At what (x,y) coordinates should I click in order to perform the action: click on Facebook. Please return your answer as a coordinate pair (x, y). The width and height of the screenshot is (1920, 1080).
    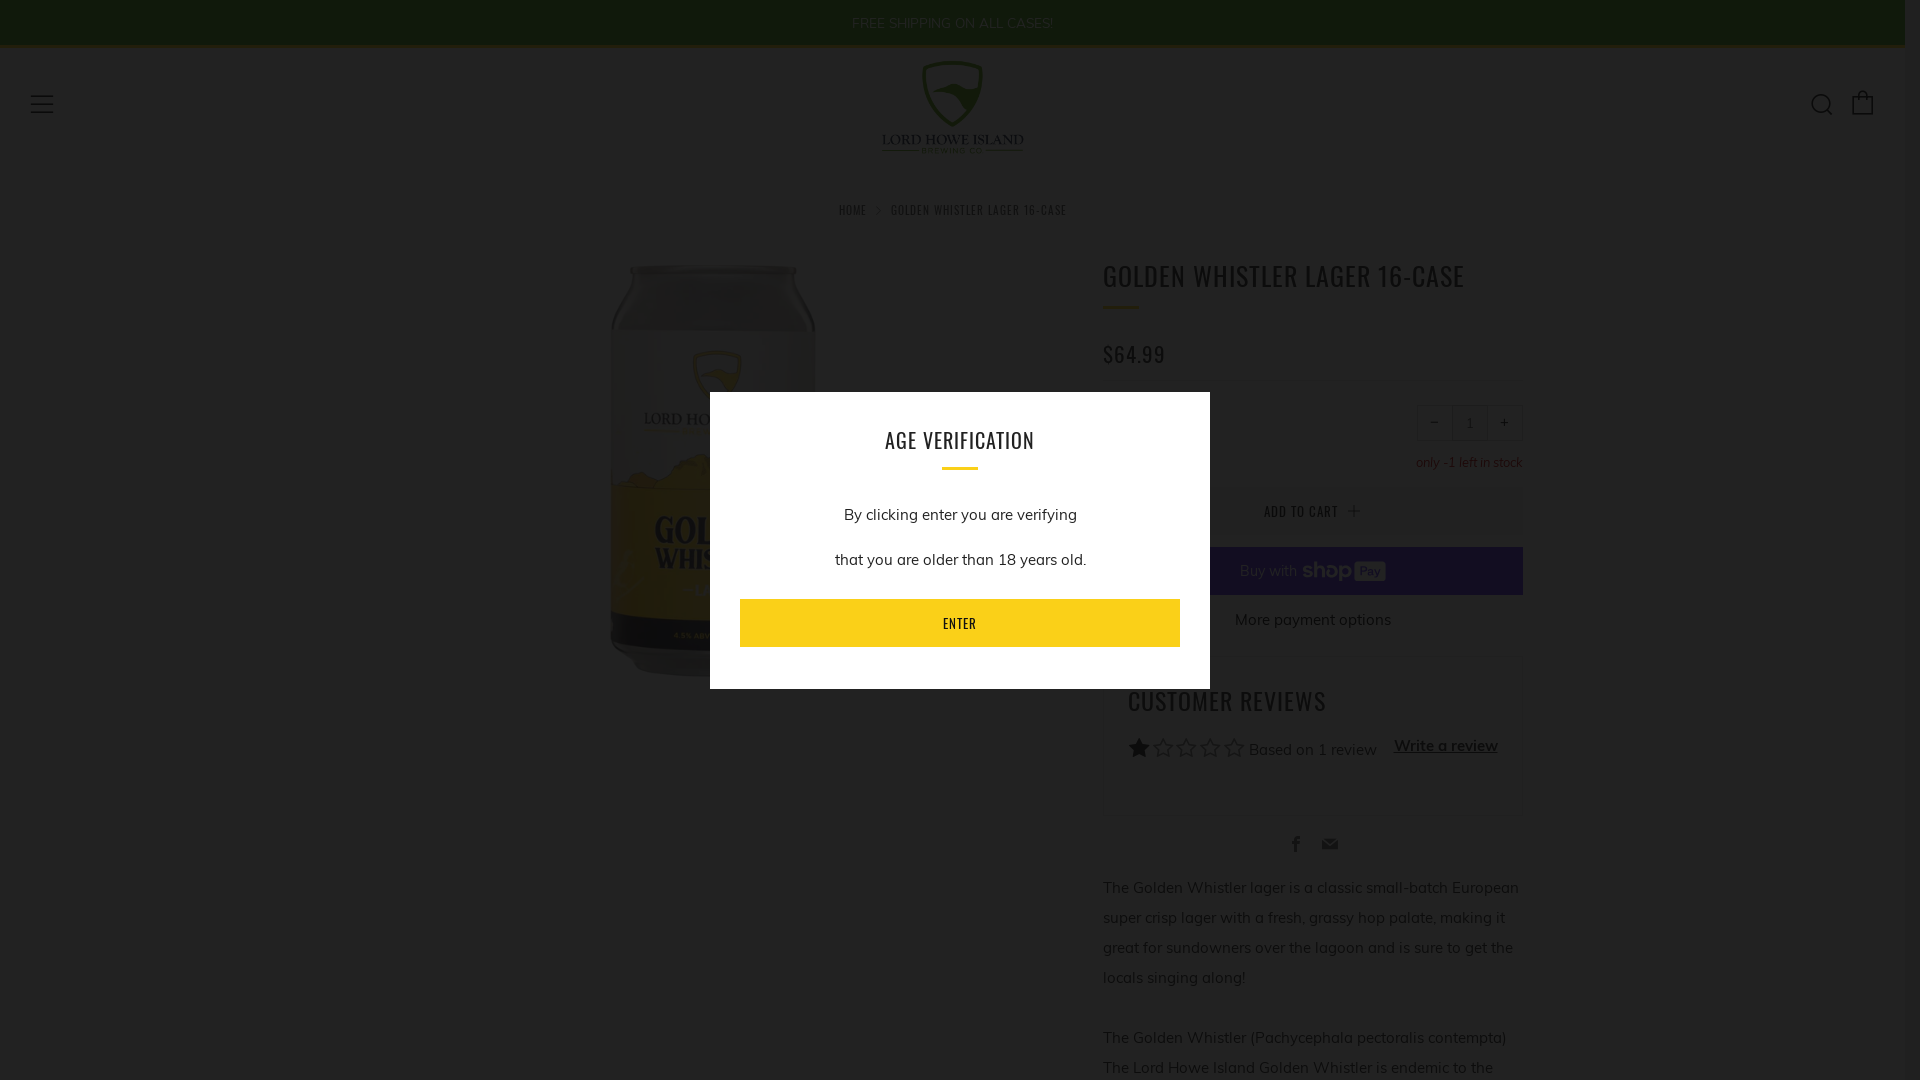
    Looking at the image, I should click on (1296, 845).